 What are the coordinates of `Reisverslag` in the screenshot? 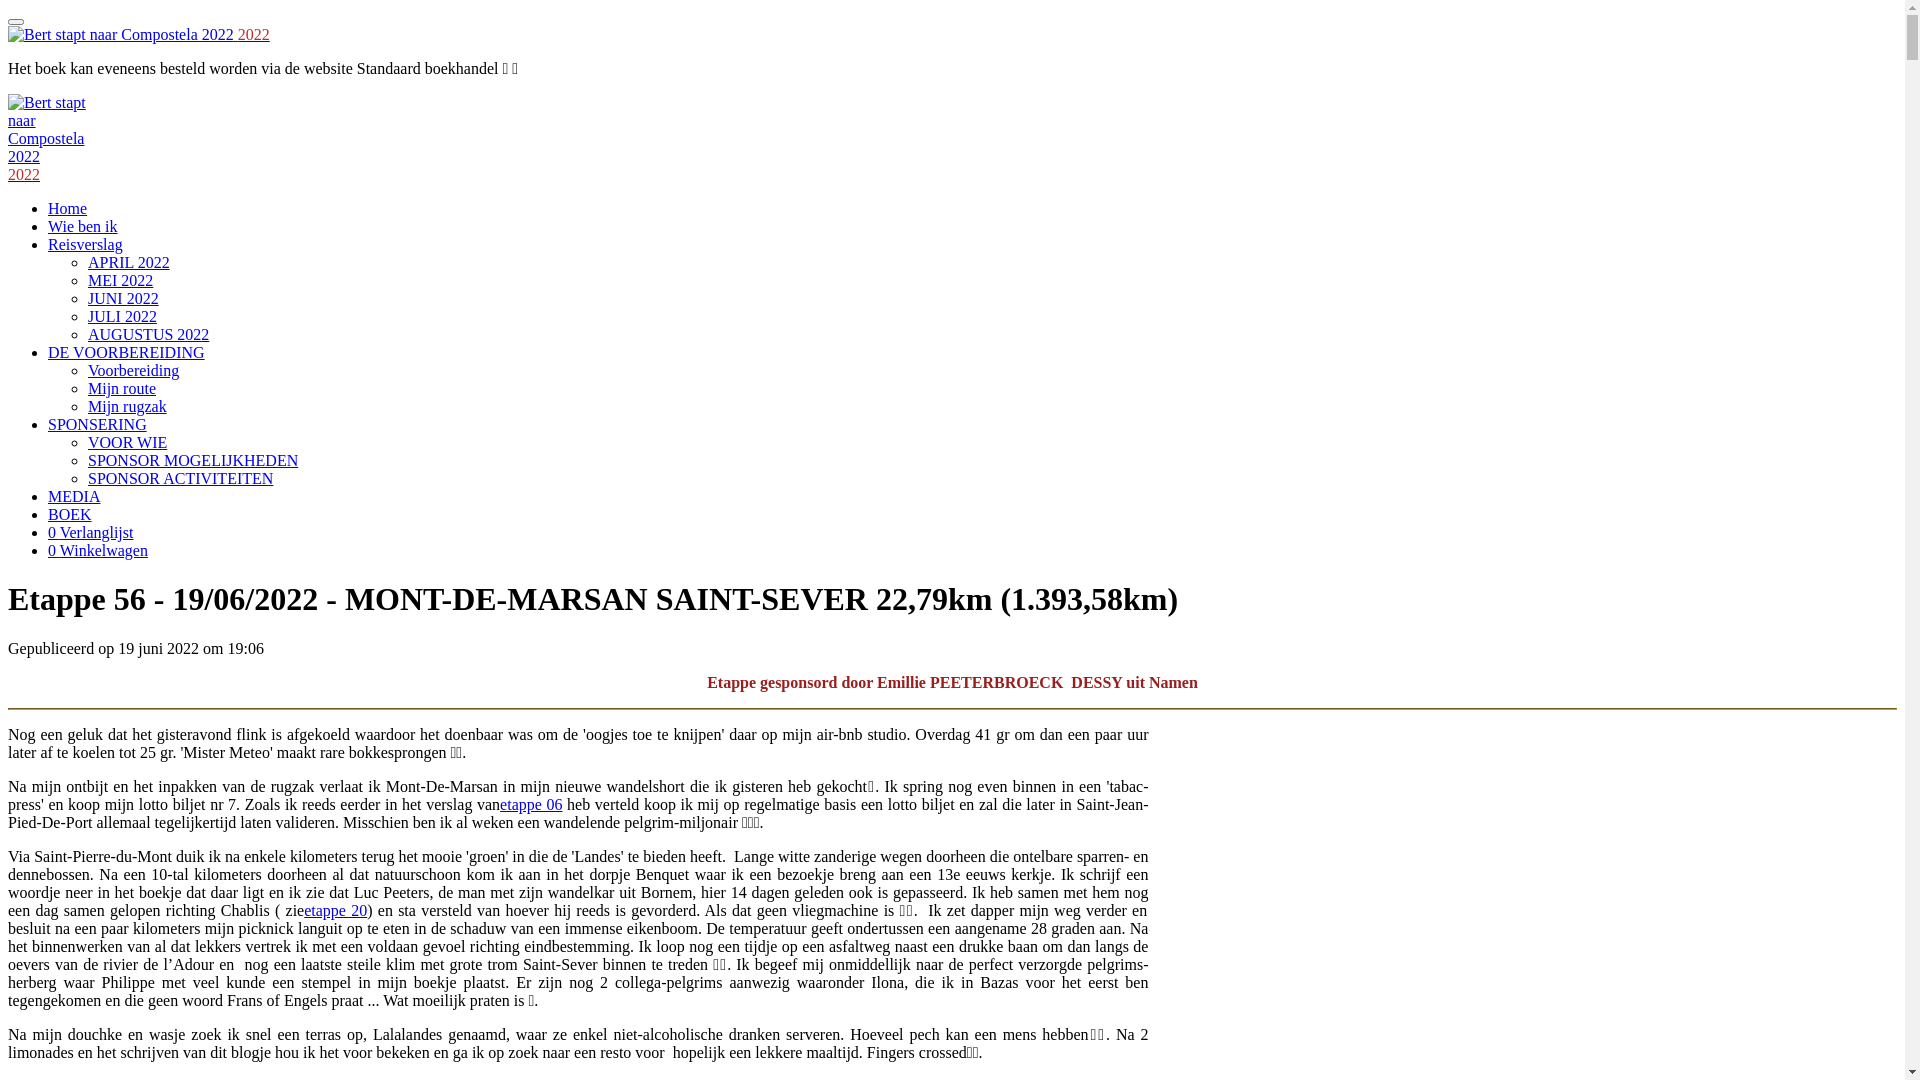 It's located at (85, 244).